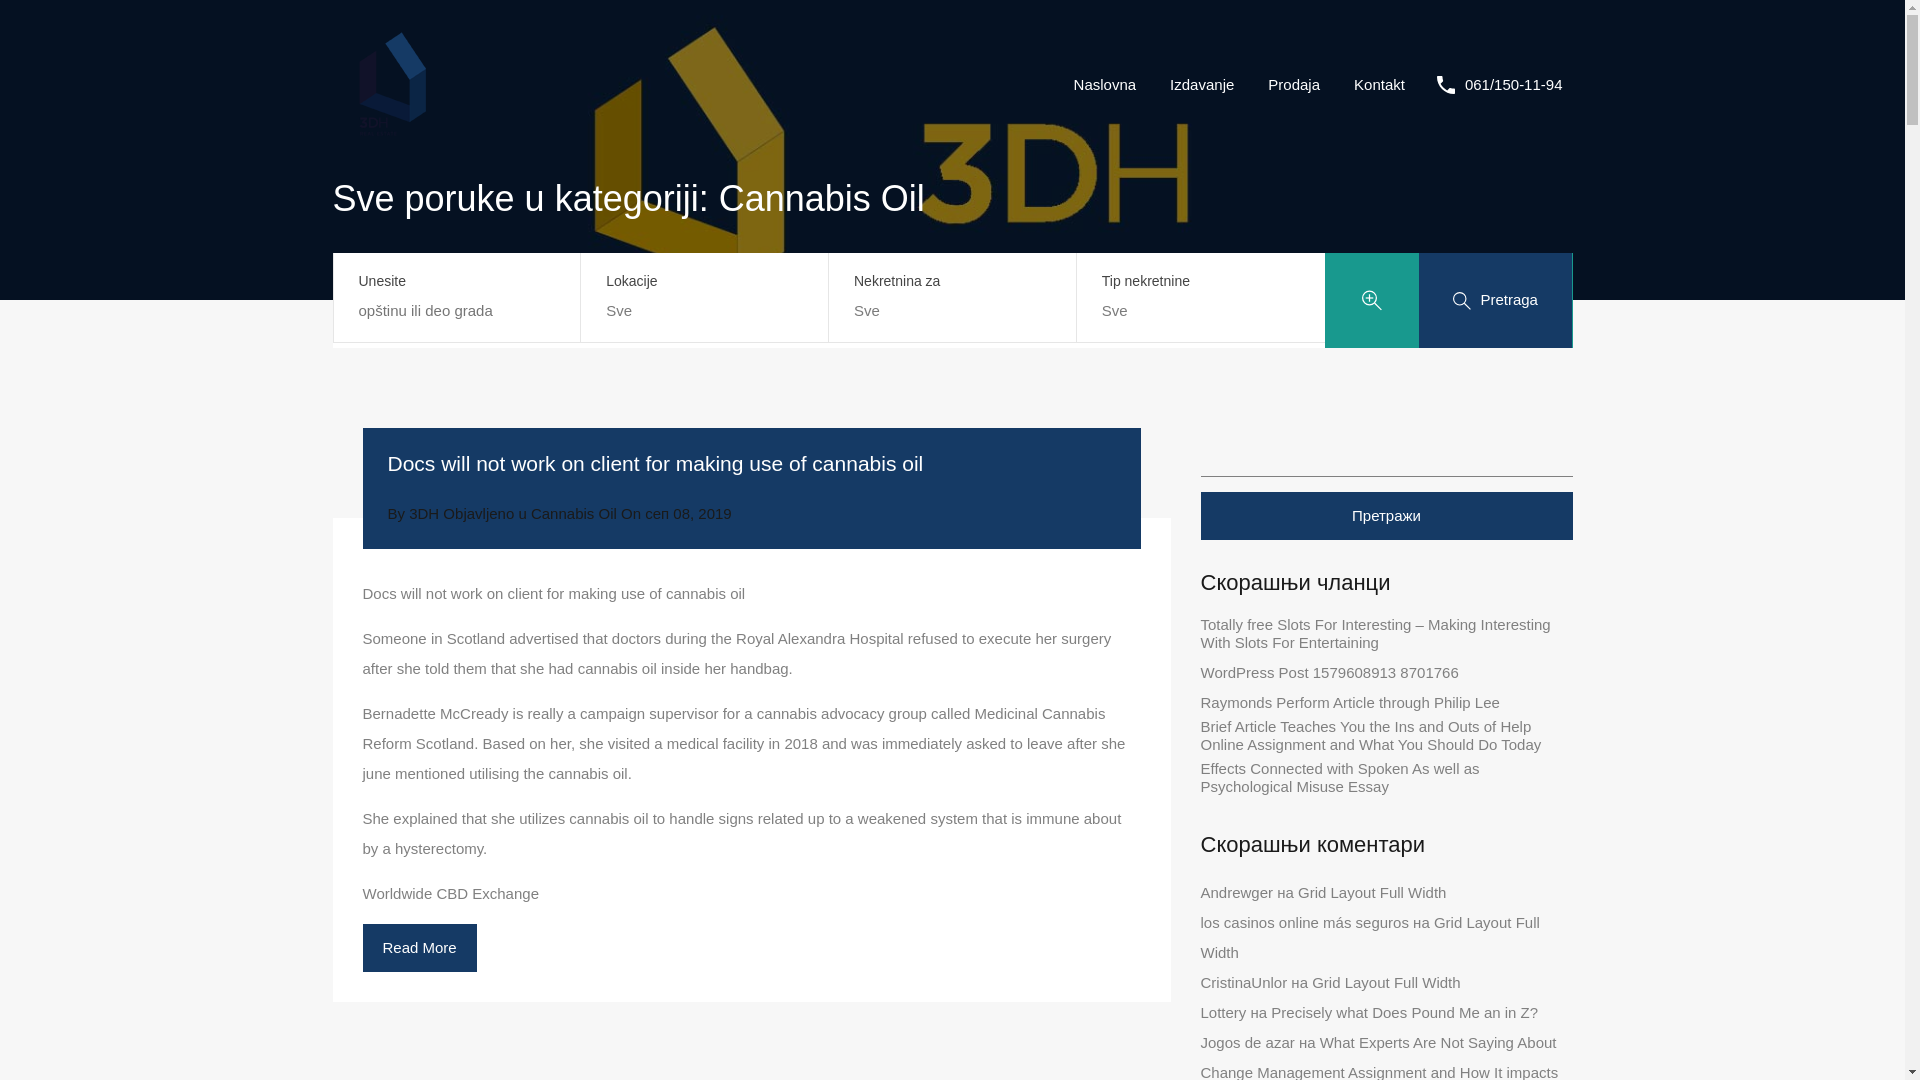 This screenshot has height=1080, width=1920. Describe the element at coordinates (1379, 85) in the screenshot. I see `Kontakt` at that location.